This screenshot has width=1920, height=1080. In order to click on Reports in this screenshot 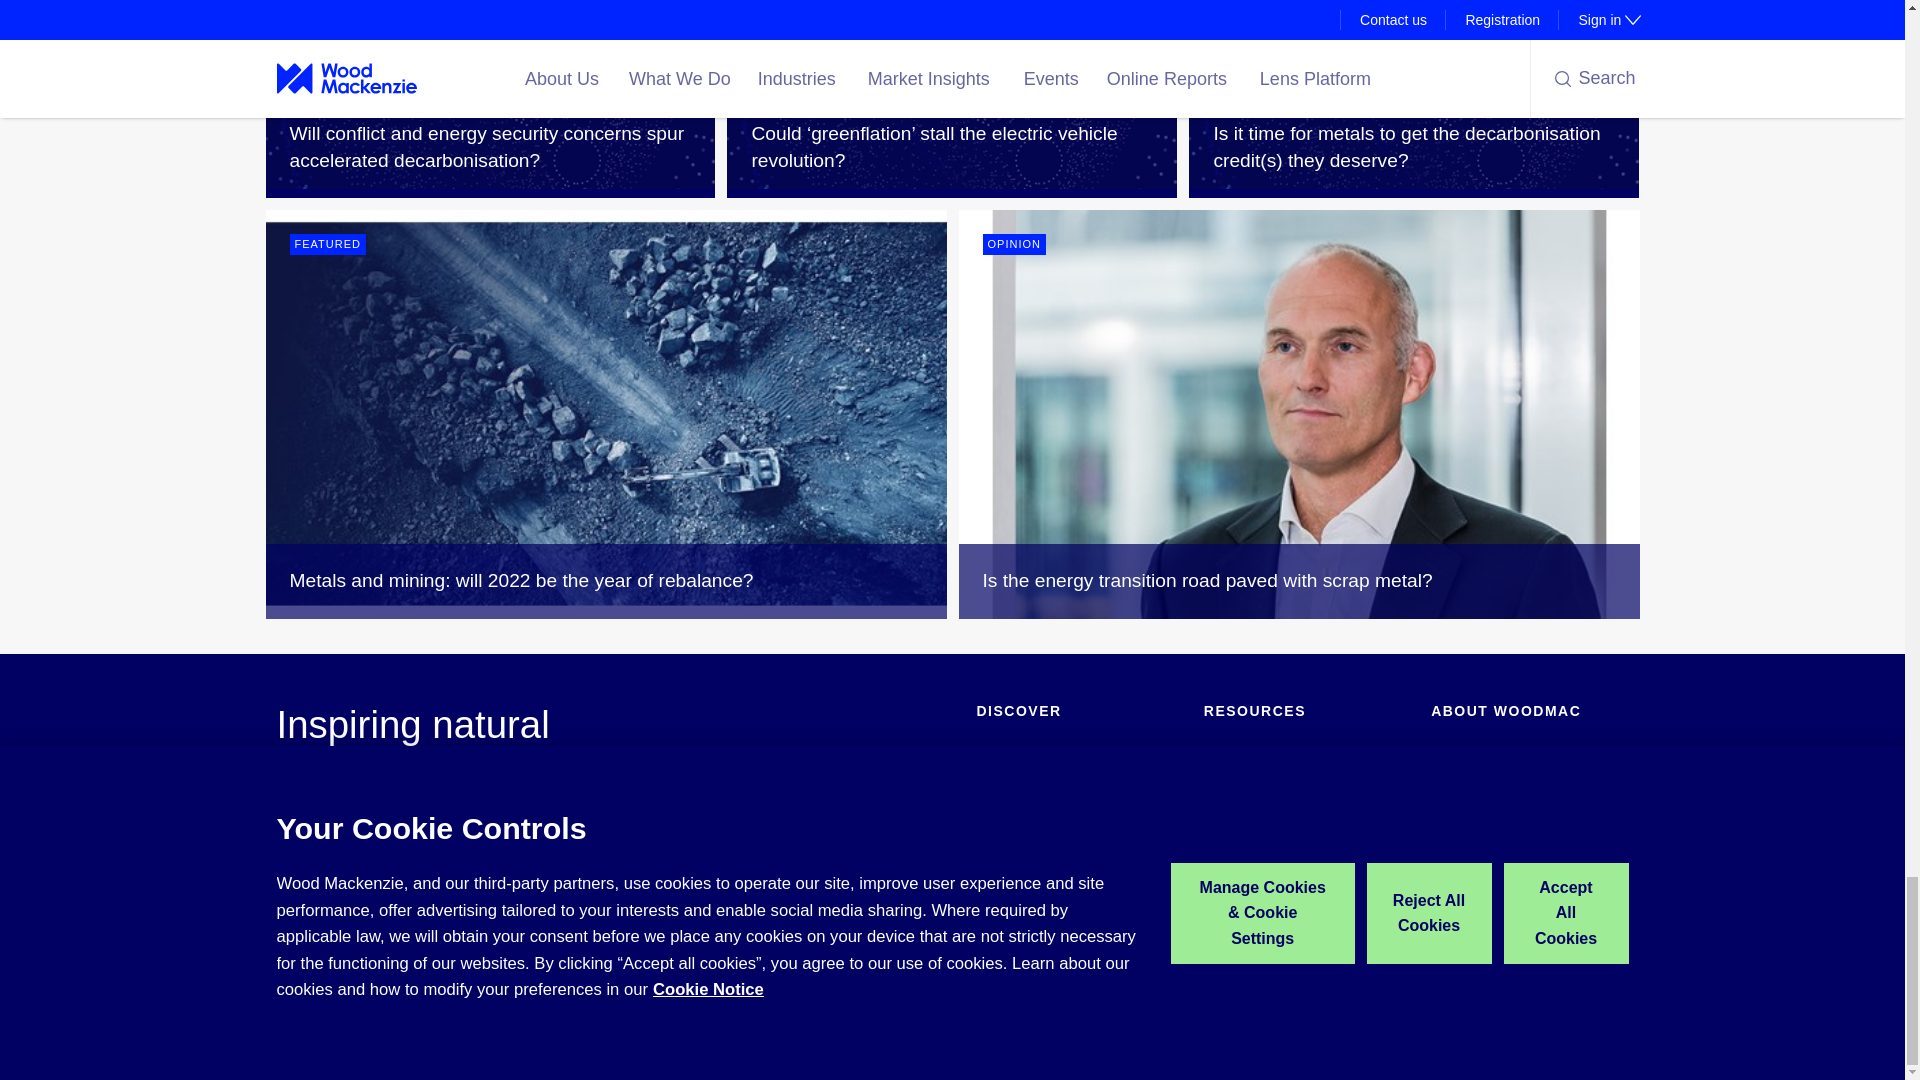, I will do `click(1000, 876)`.